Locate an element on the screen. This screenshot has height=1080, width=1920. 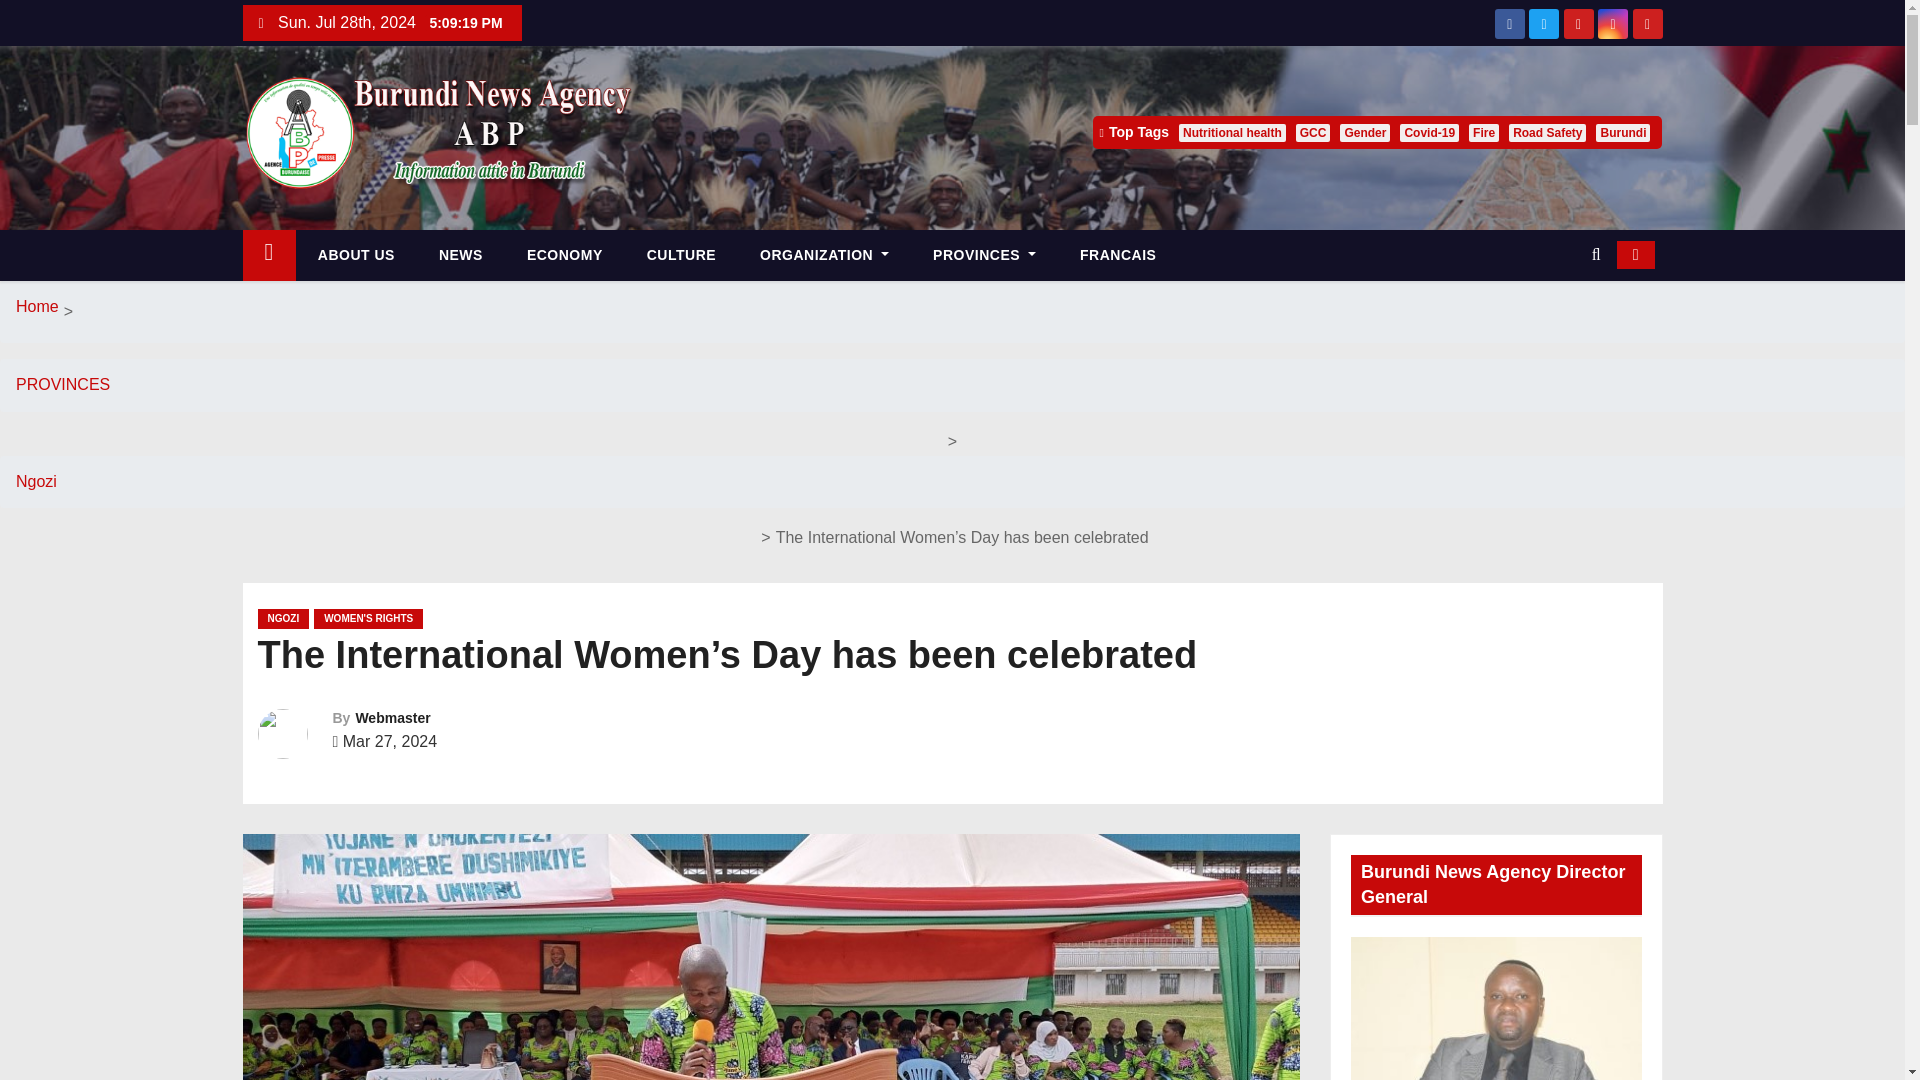
NEWS is located at coordinates (460, 255).